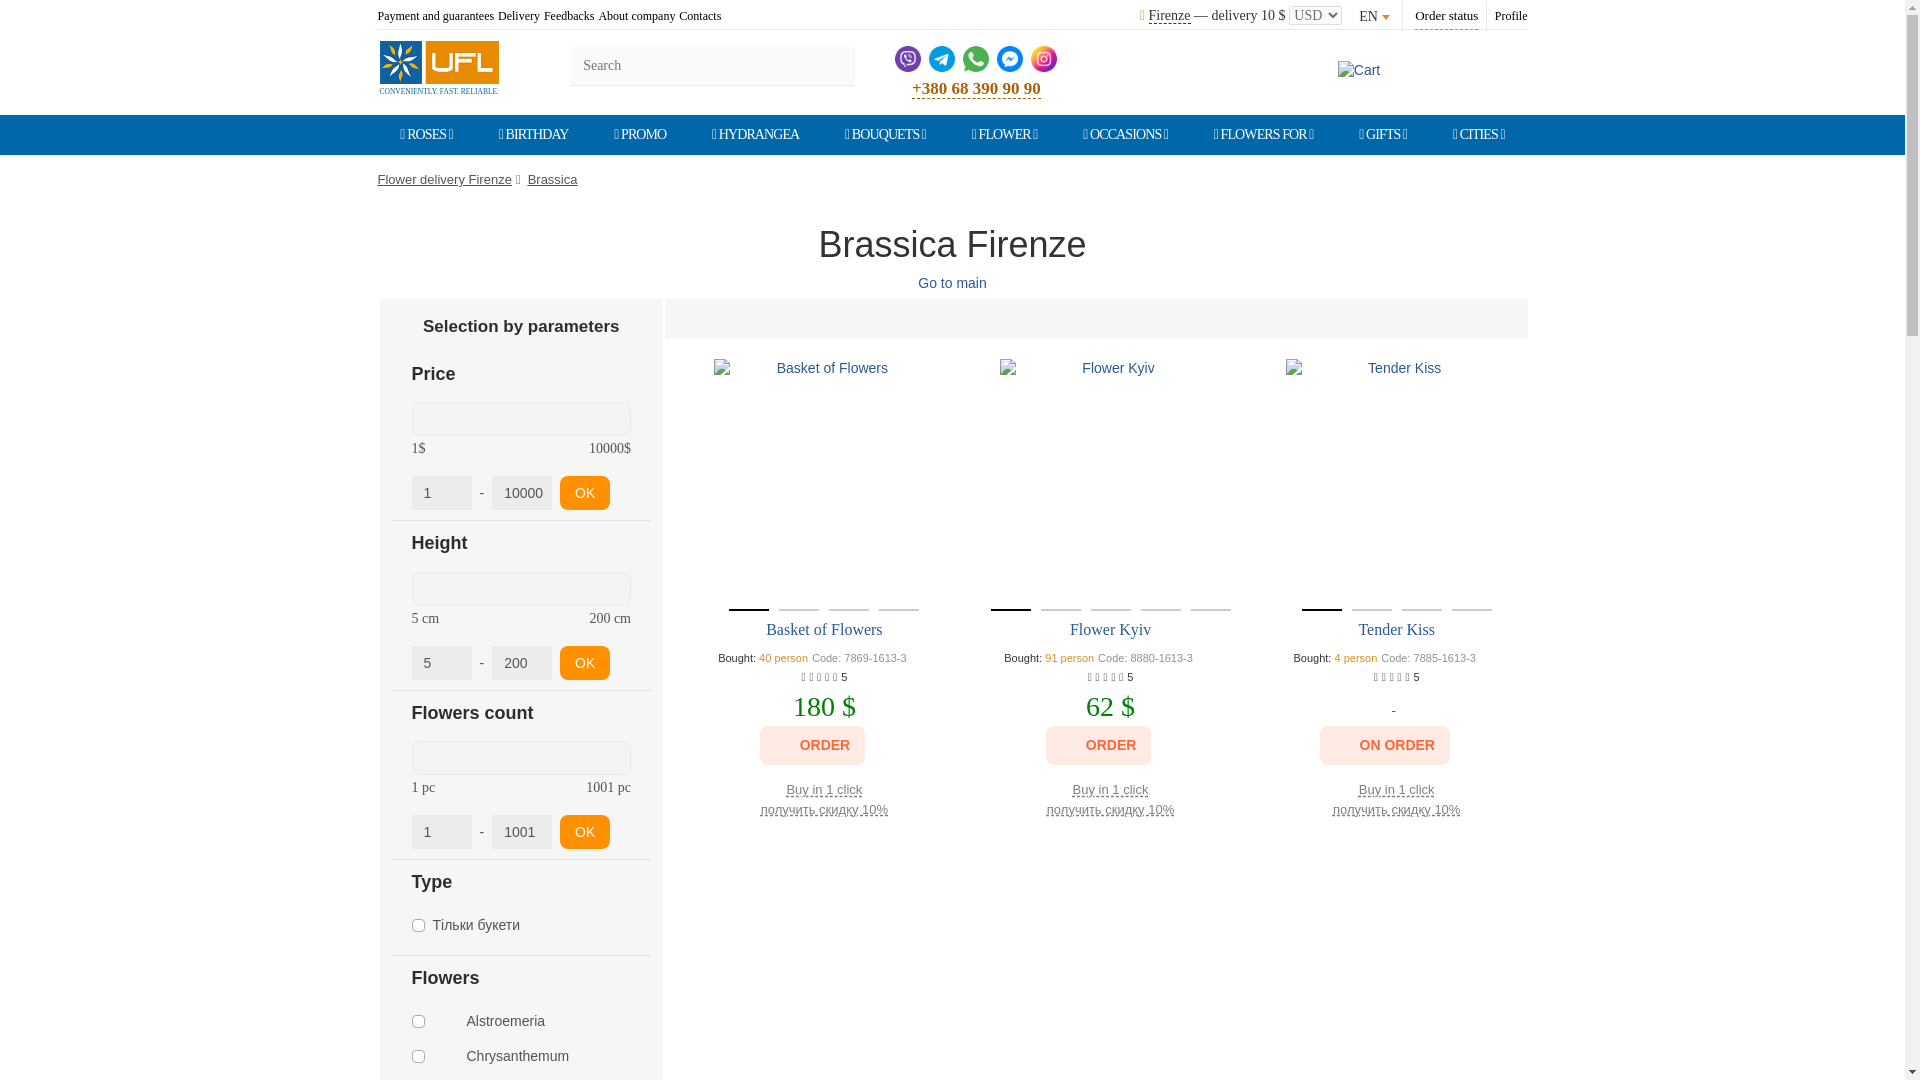 Image resolution: width=1920 pixels, height=1080 pixels. Describe the element at coordinates (1512, 16) in the screenshot. I see `Profile` at that location.